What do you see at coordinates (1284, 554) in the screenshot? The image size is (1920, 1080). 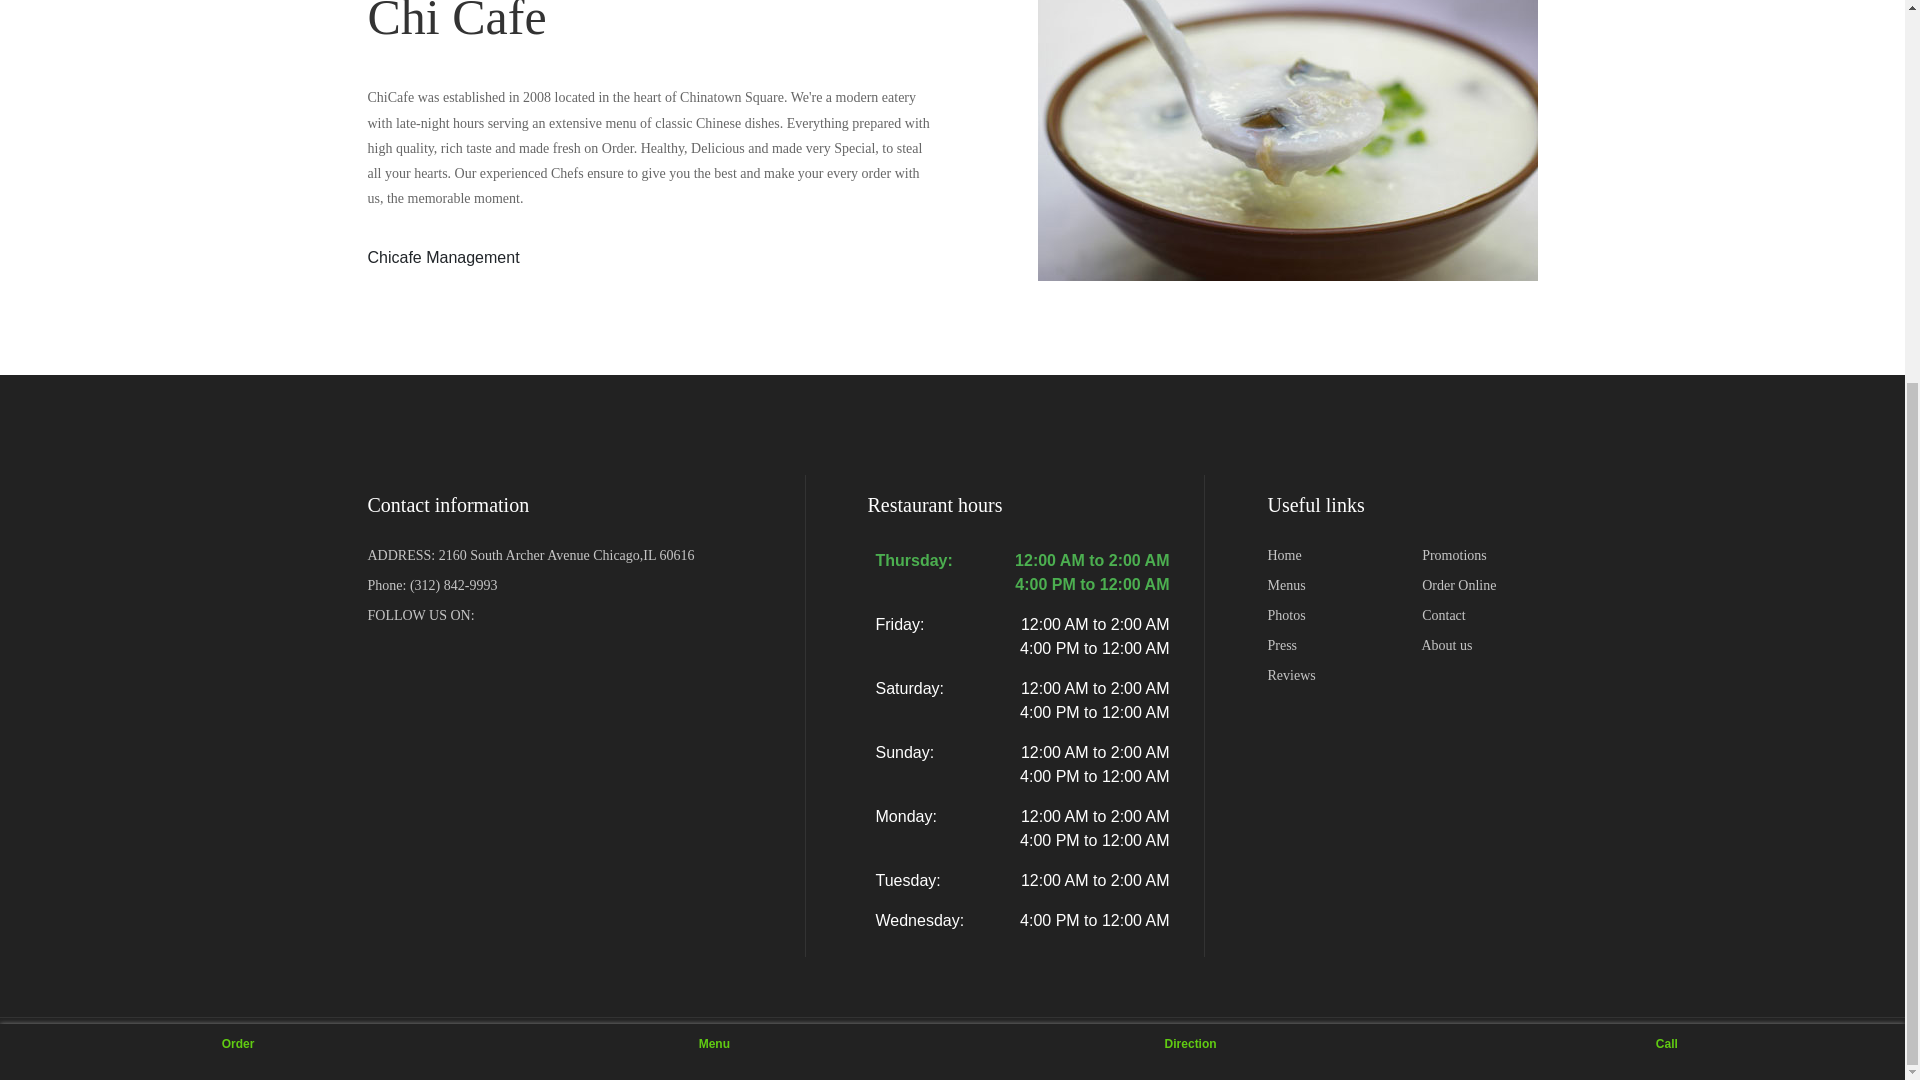 I see `Home` at bounding box center [1284, 554].